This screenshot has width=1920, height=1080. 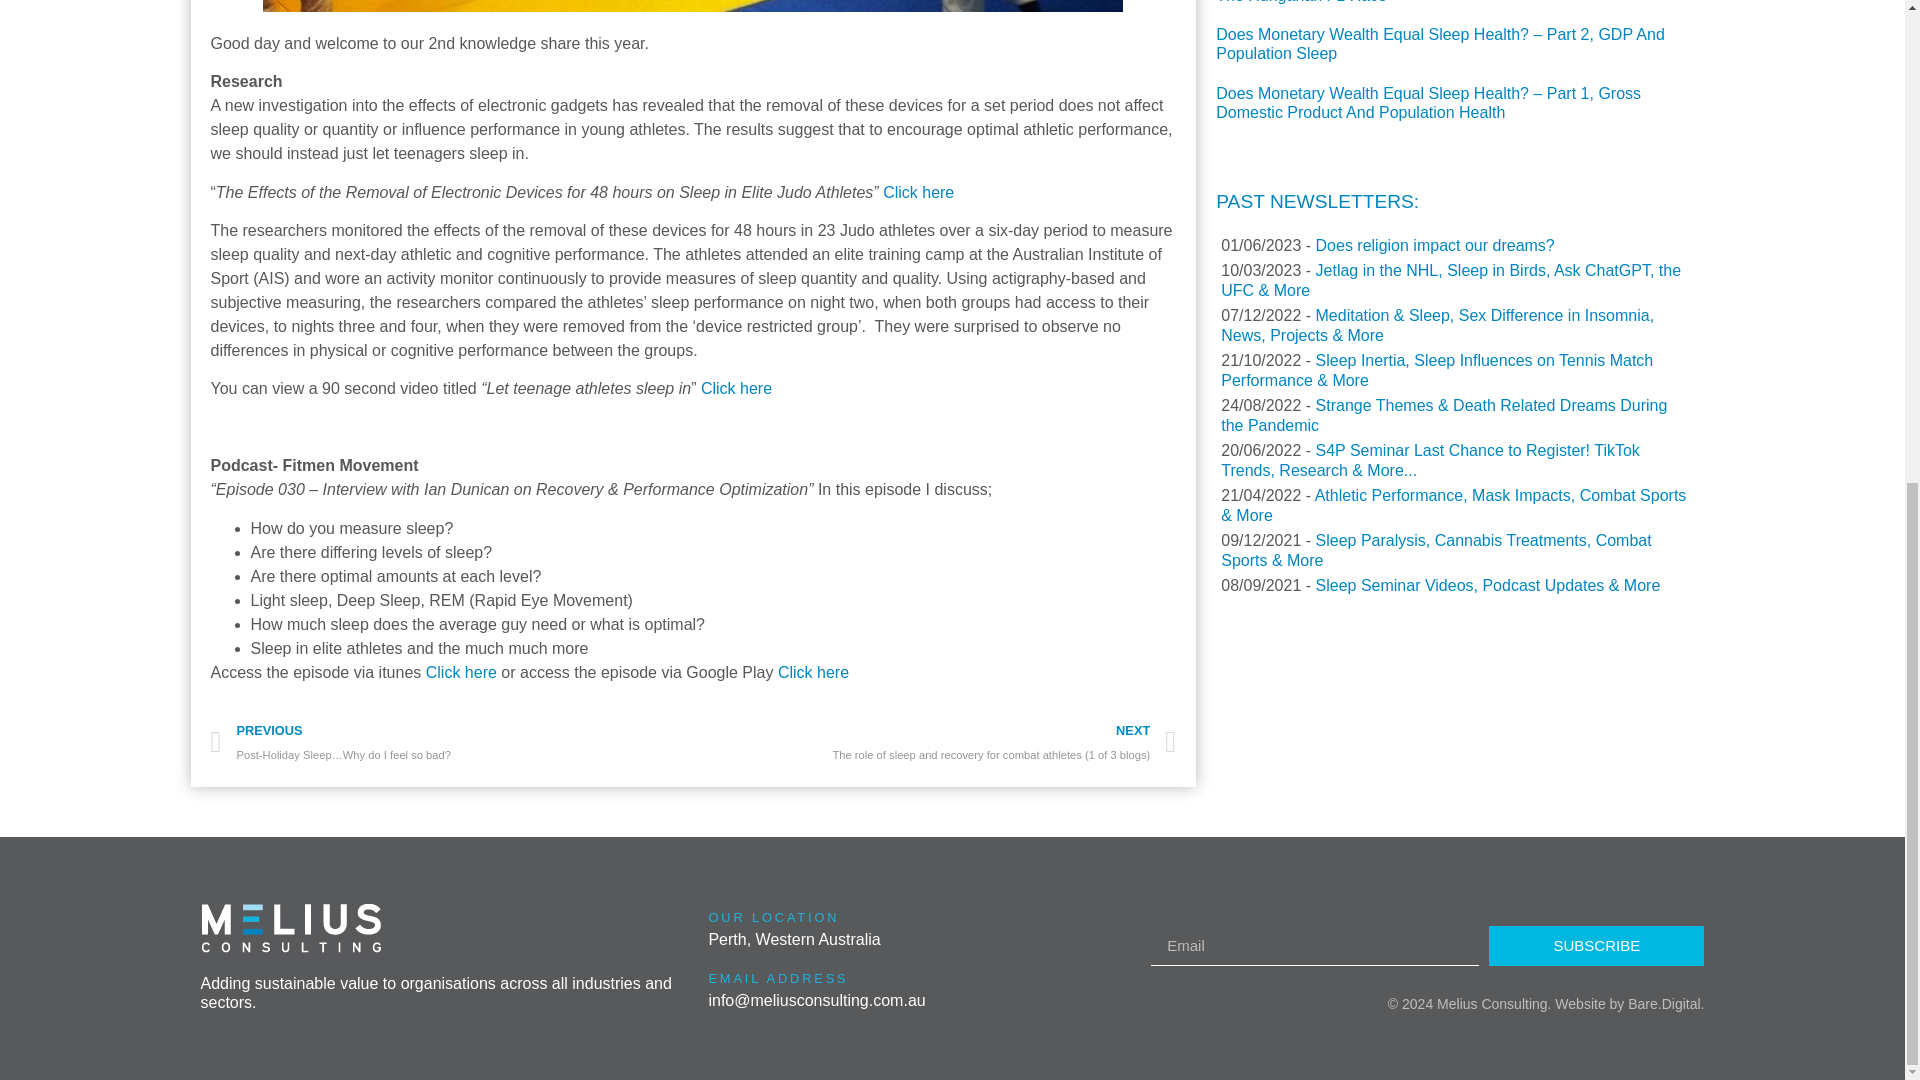 What do you see at coordinates (462, 672) in the screenshot?
I see `Click here` at bounding box center [462, 672].